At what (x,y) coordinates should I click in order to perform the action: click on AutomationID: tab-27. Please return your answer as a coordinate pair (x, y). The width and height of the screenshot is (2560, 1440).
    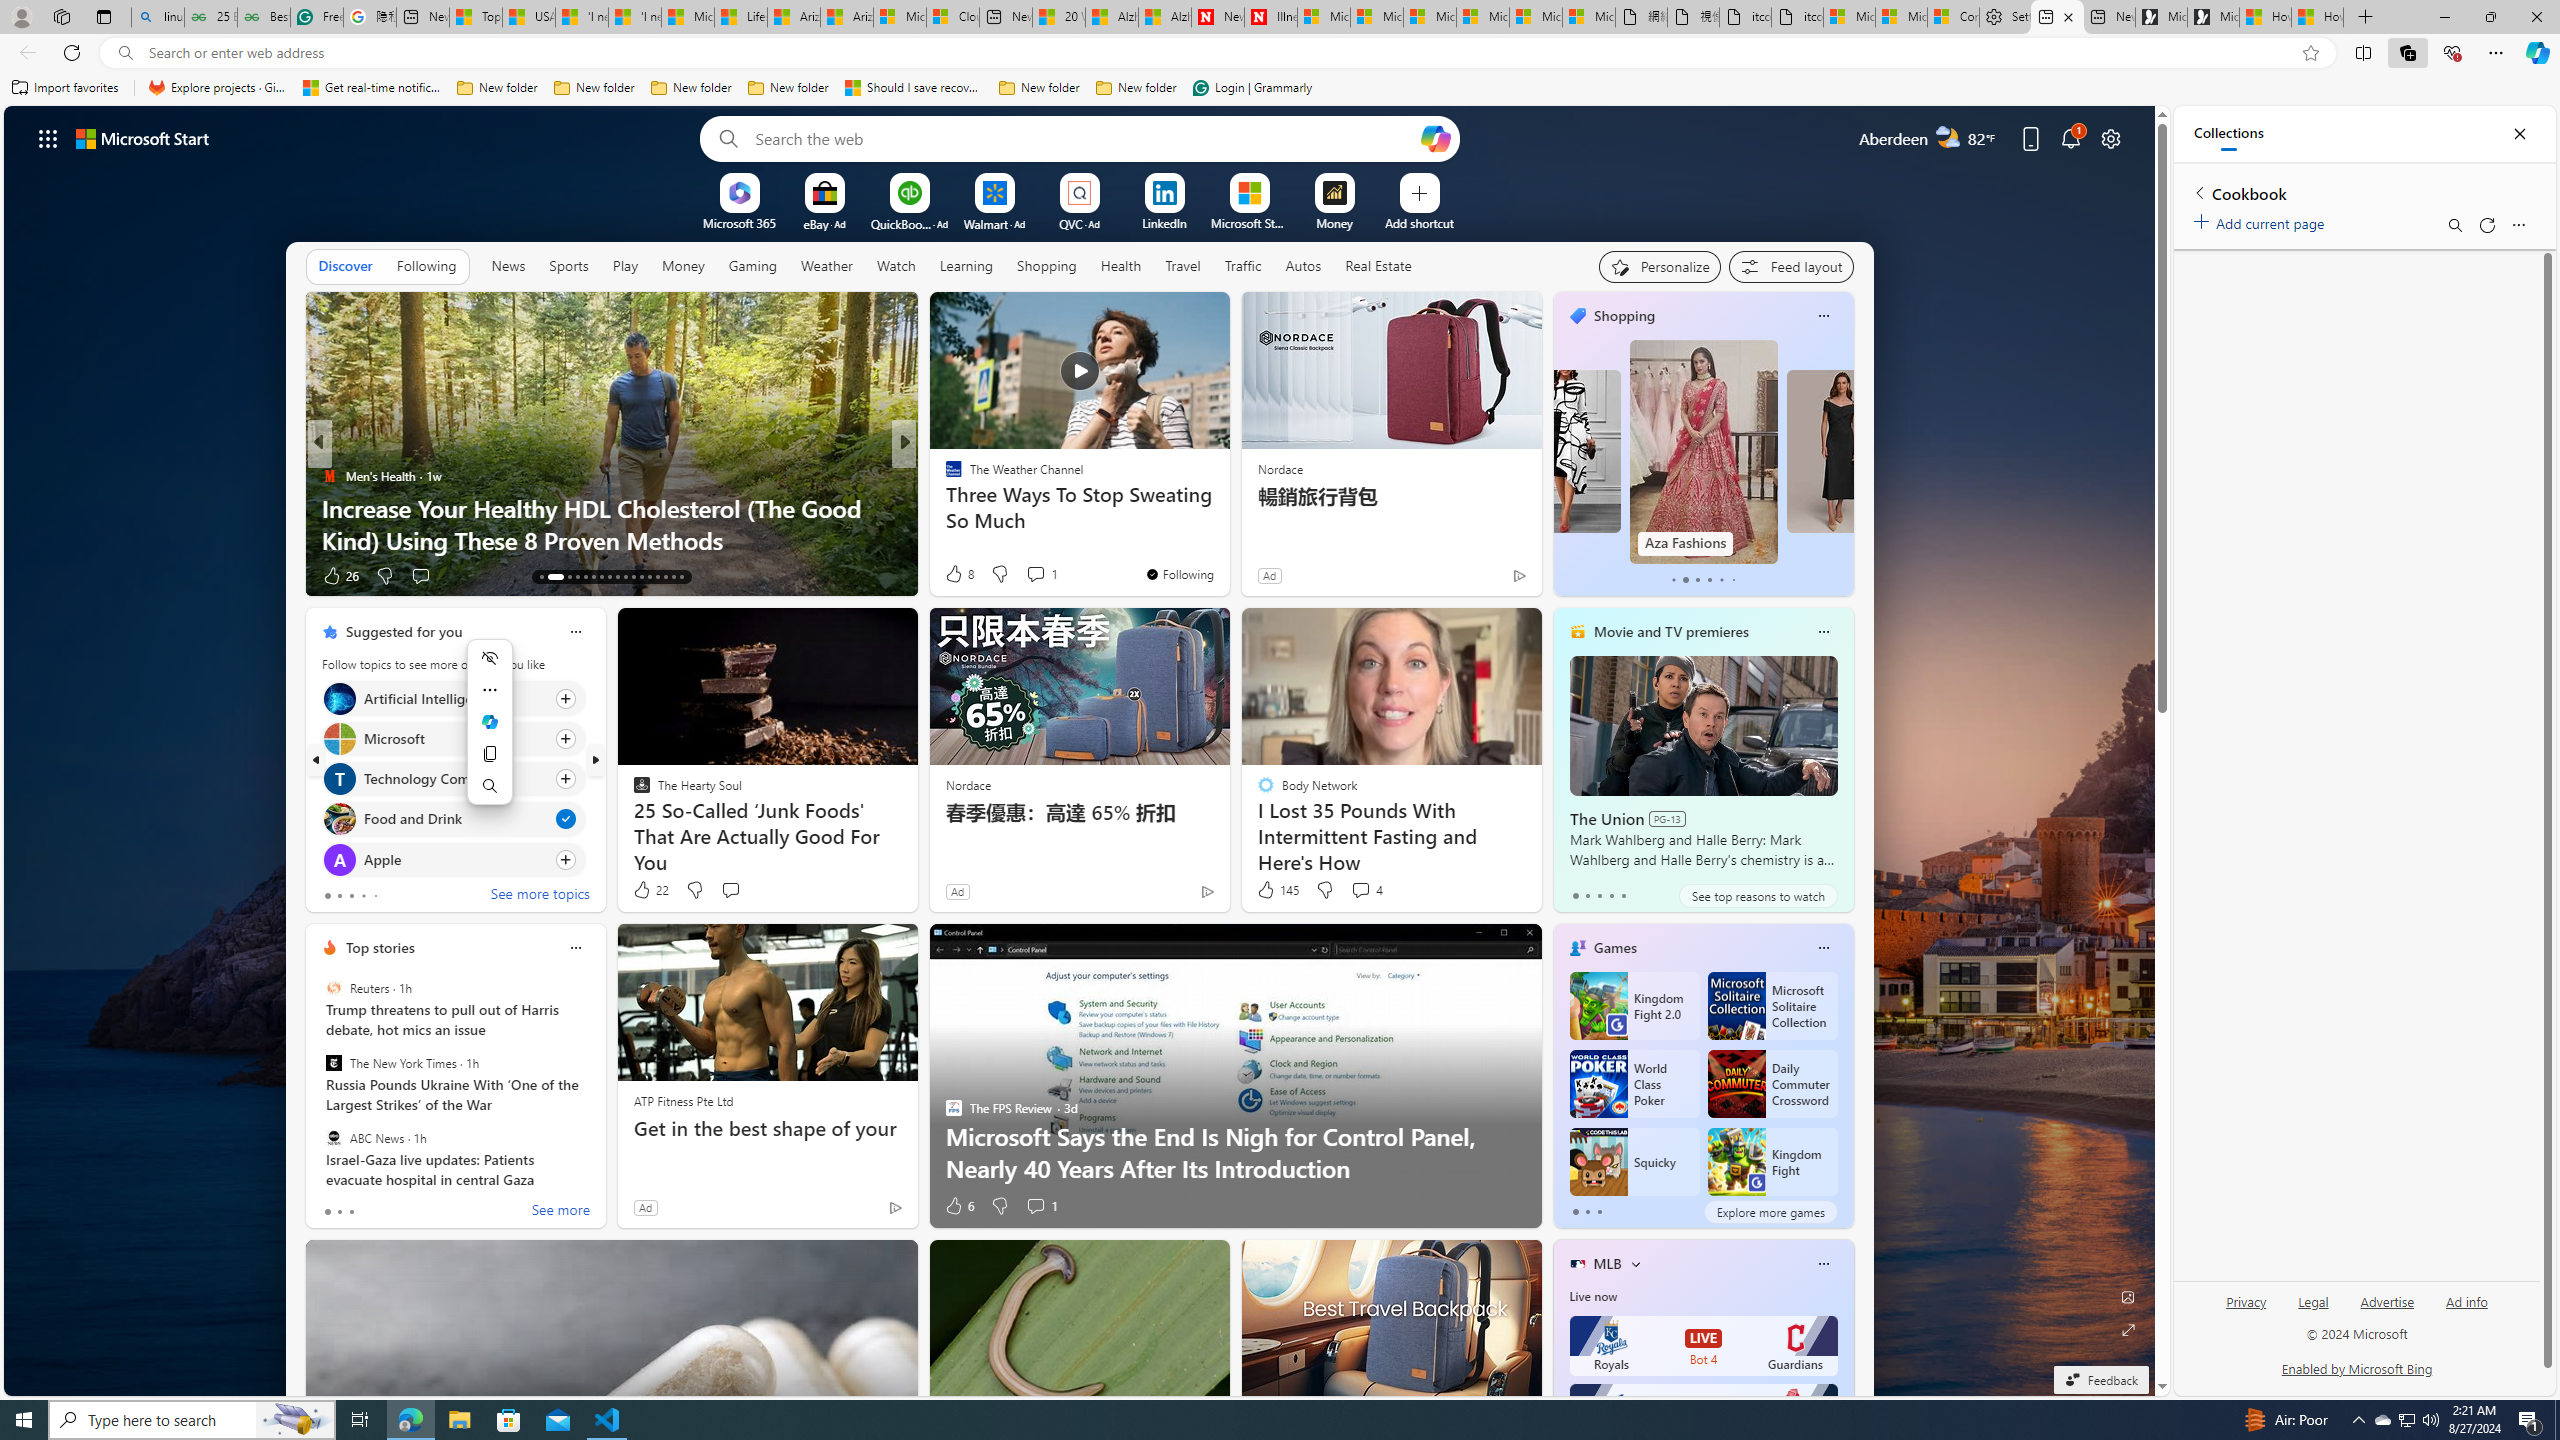
    Looking at the image, I should click on (665, 577).